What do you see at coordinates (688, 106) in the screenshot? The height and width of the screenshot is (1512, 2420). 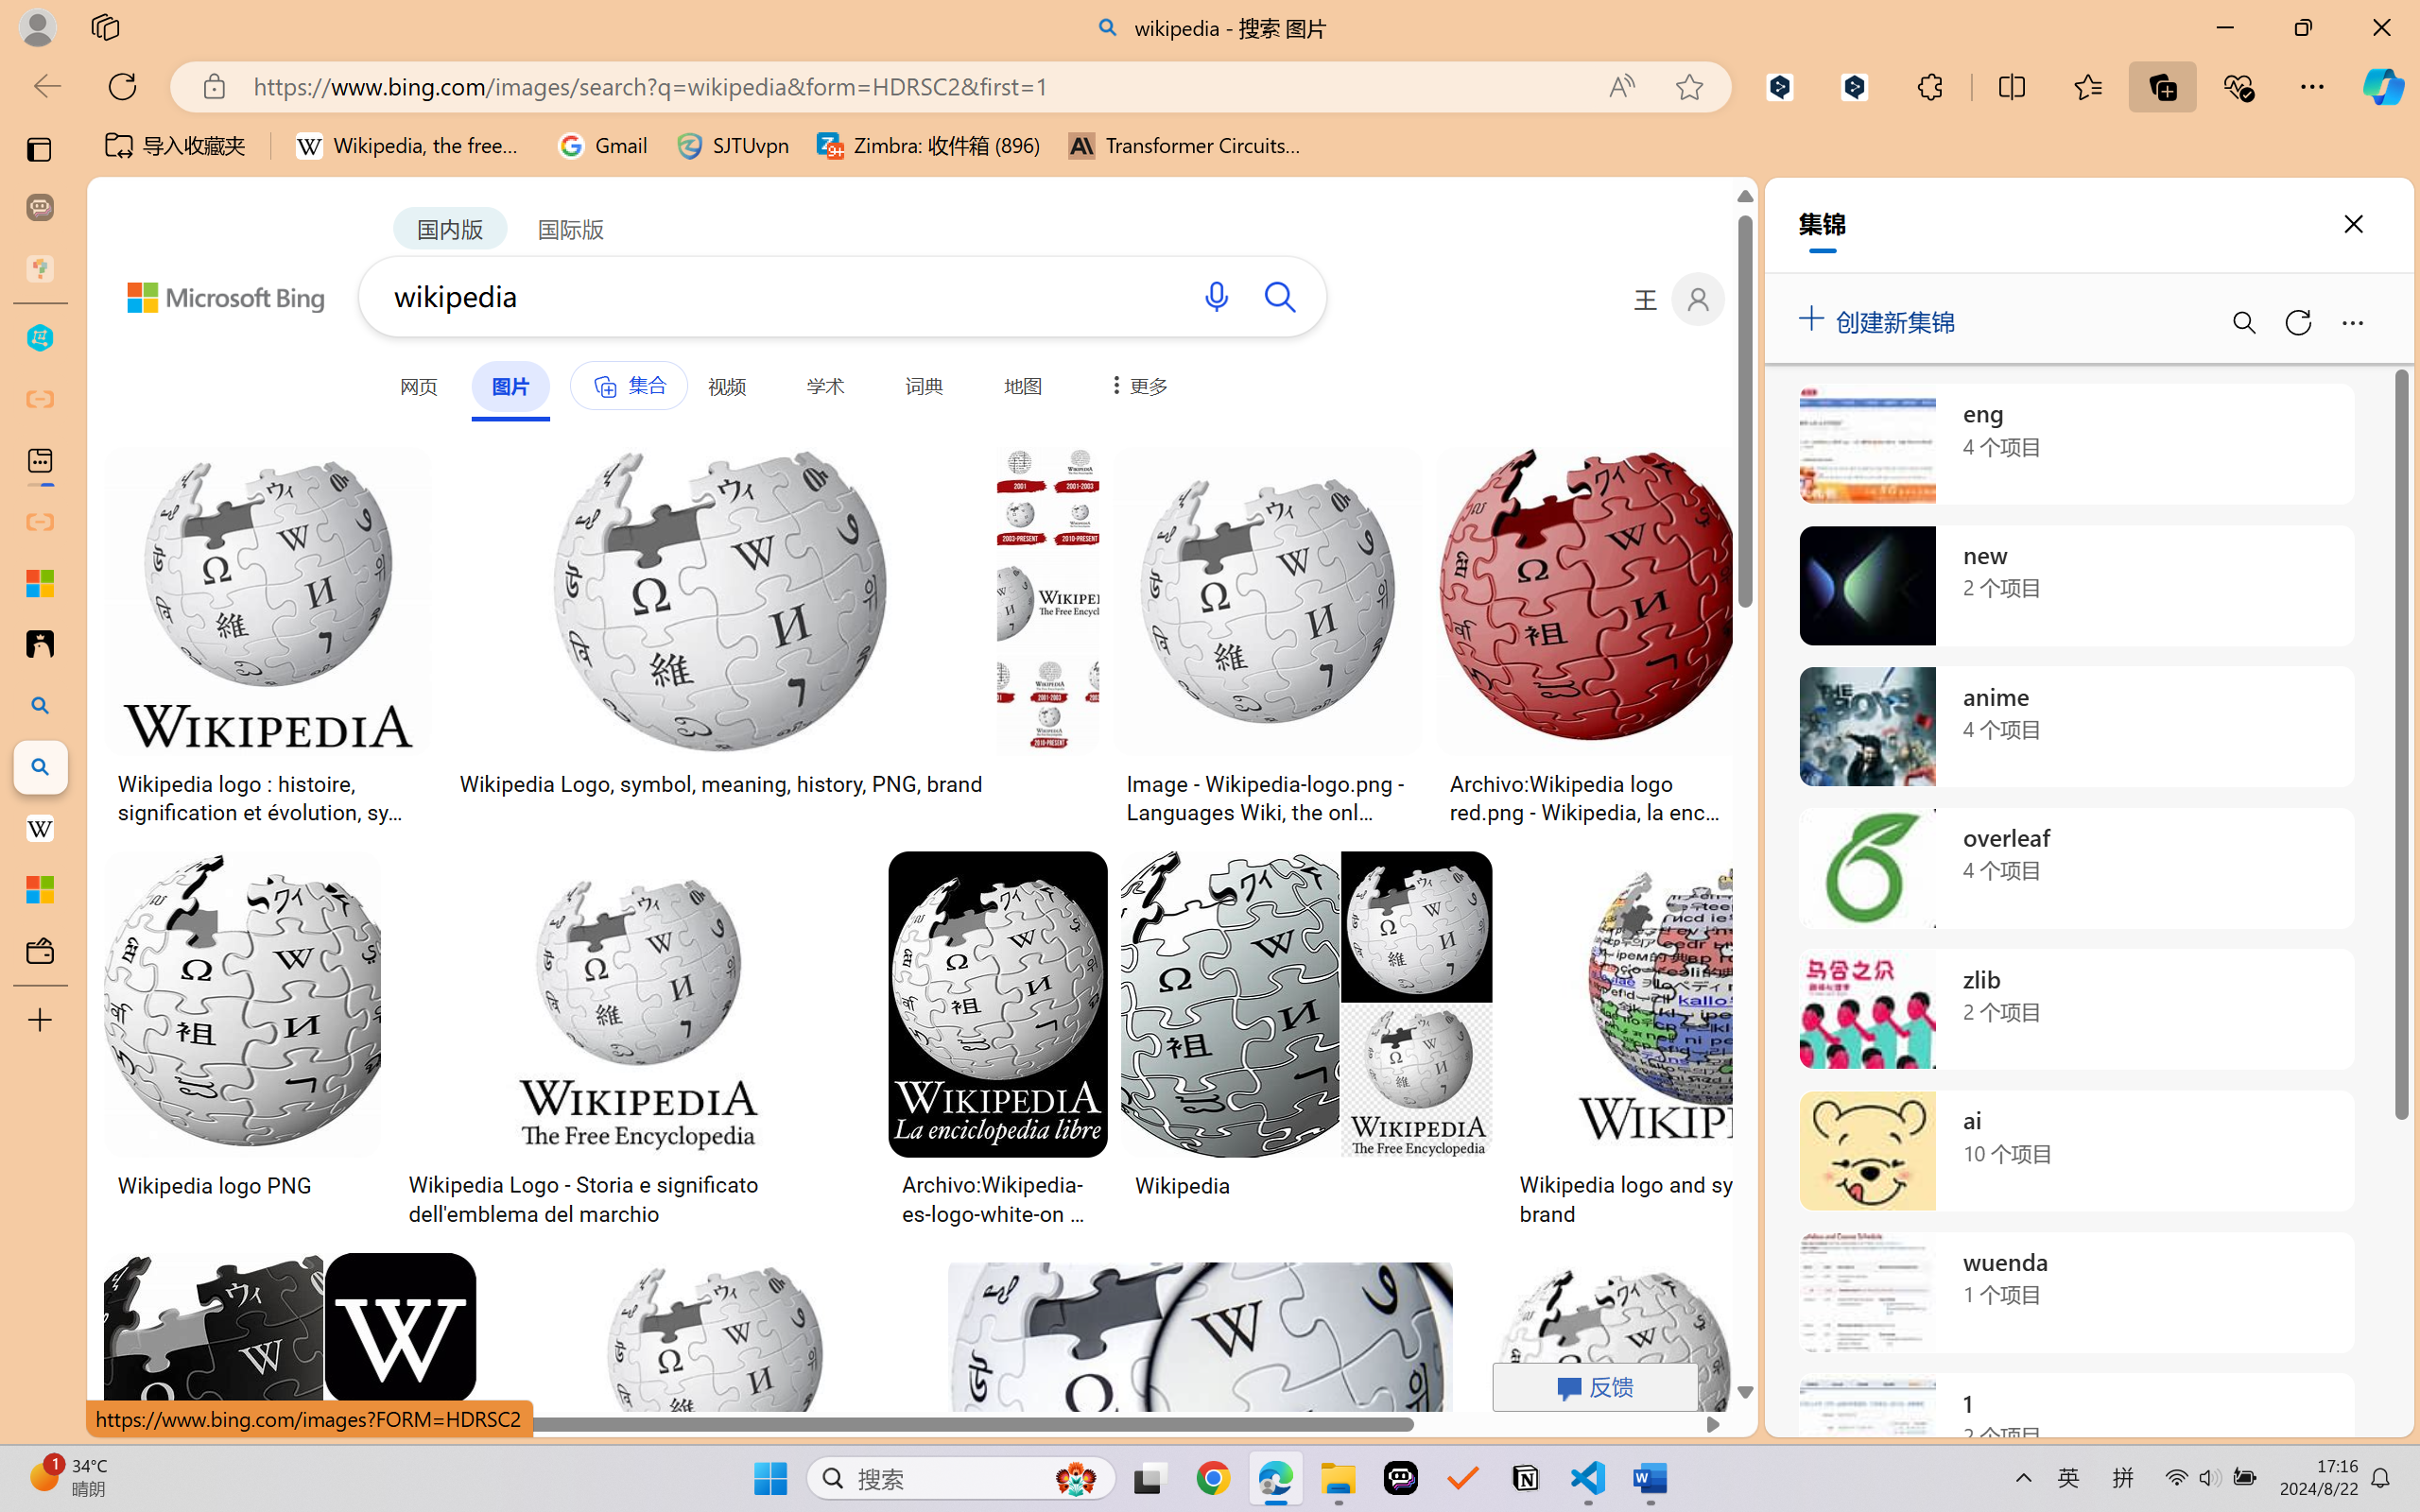 I see `Insert Header Row` at bounding box center [688, 106].